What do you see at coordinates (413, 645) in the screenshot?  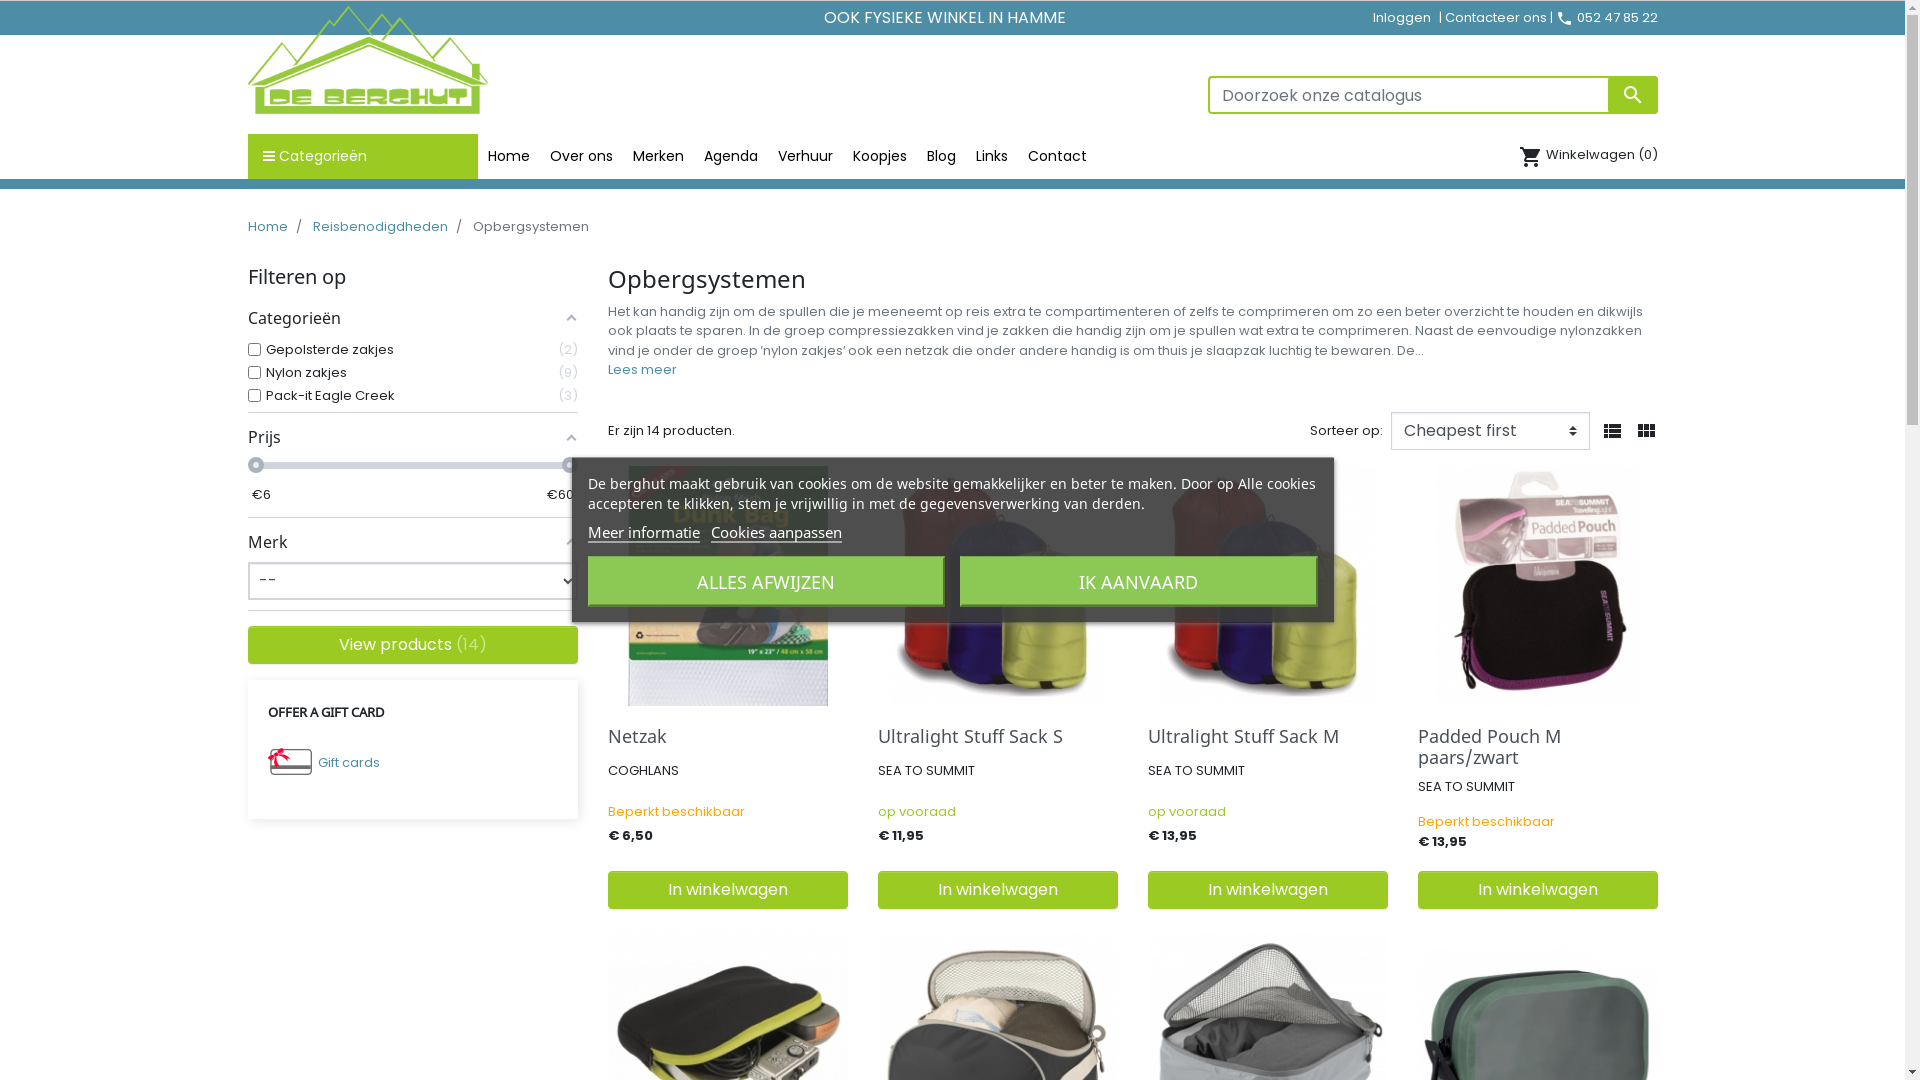 I see `View products 14` at bounding box center [413, 645].